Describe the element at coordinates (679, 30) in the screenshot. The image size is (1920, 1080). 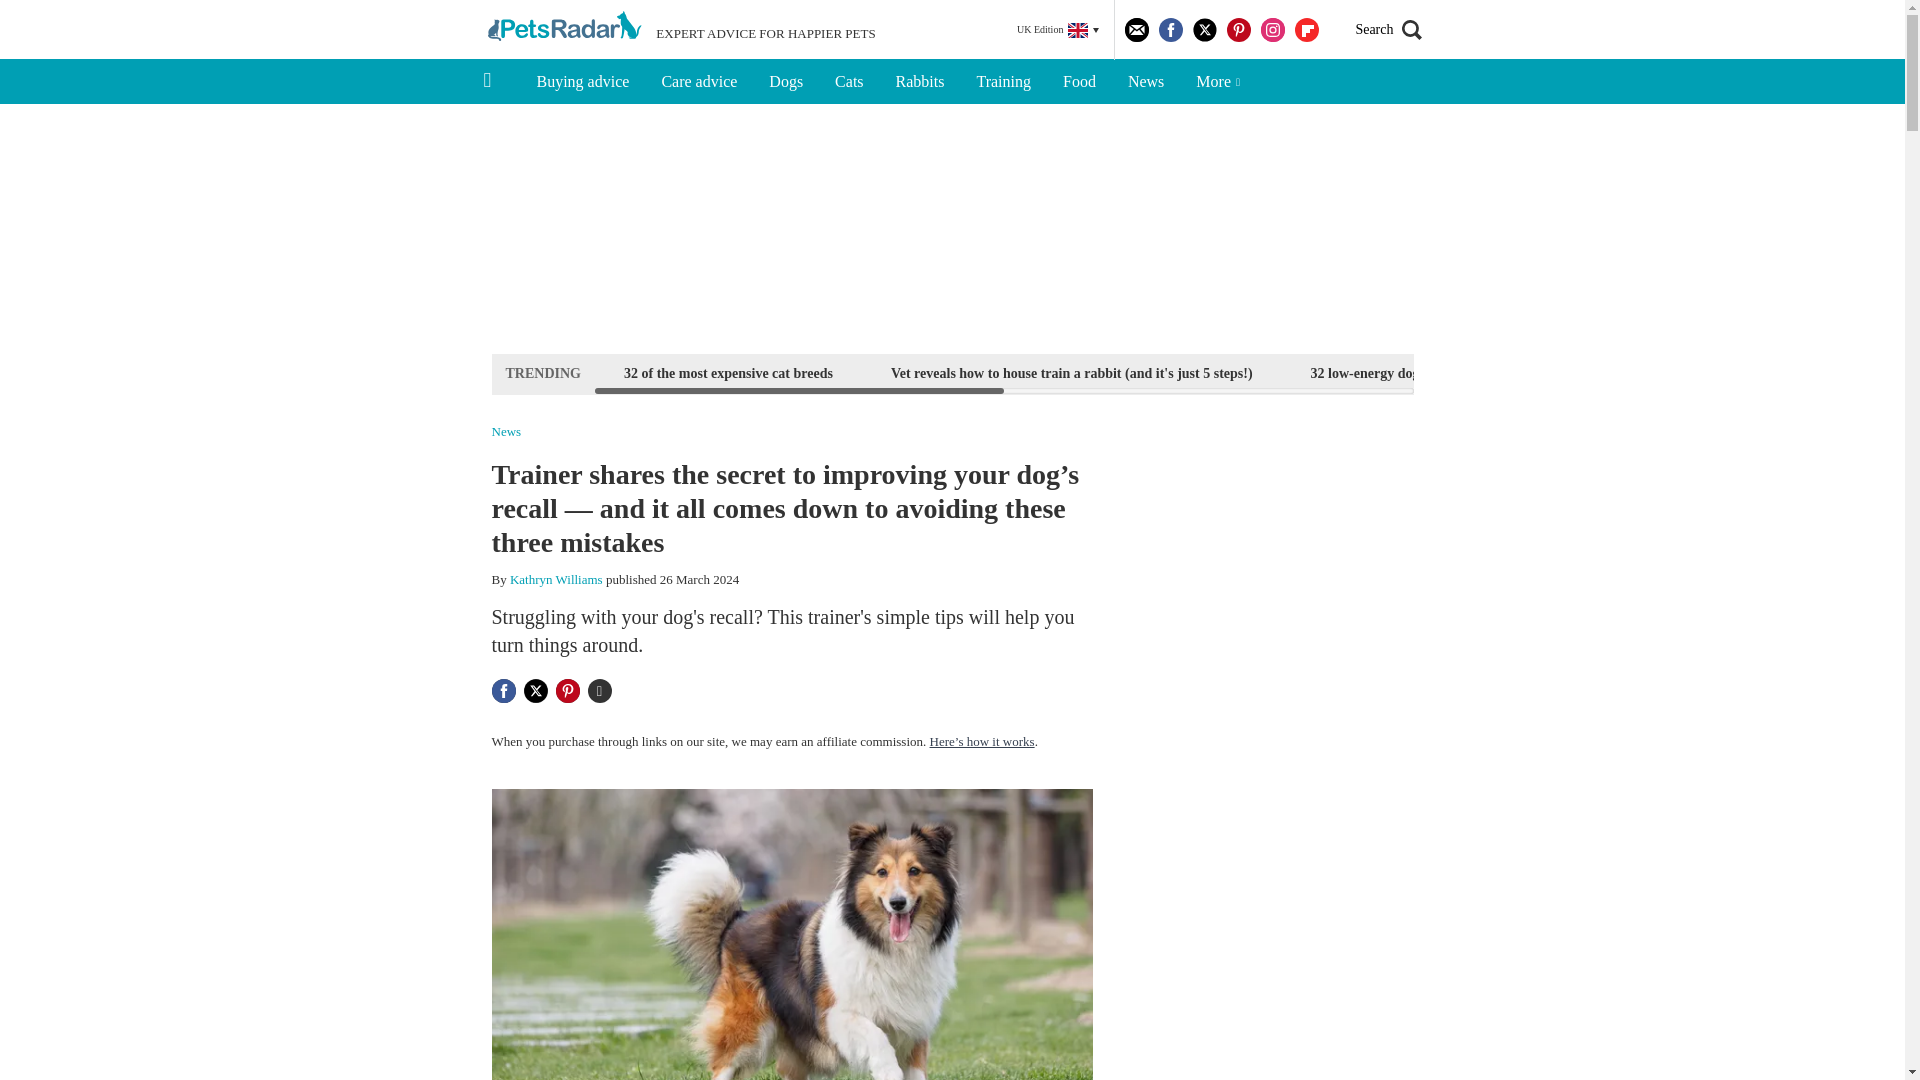
I see `EXPERT ADVICE FOR HAPPIER PETS` at that location.